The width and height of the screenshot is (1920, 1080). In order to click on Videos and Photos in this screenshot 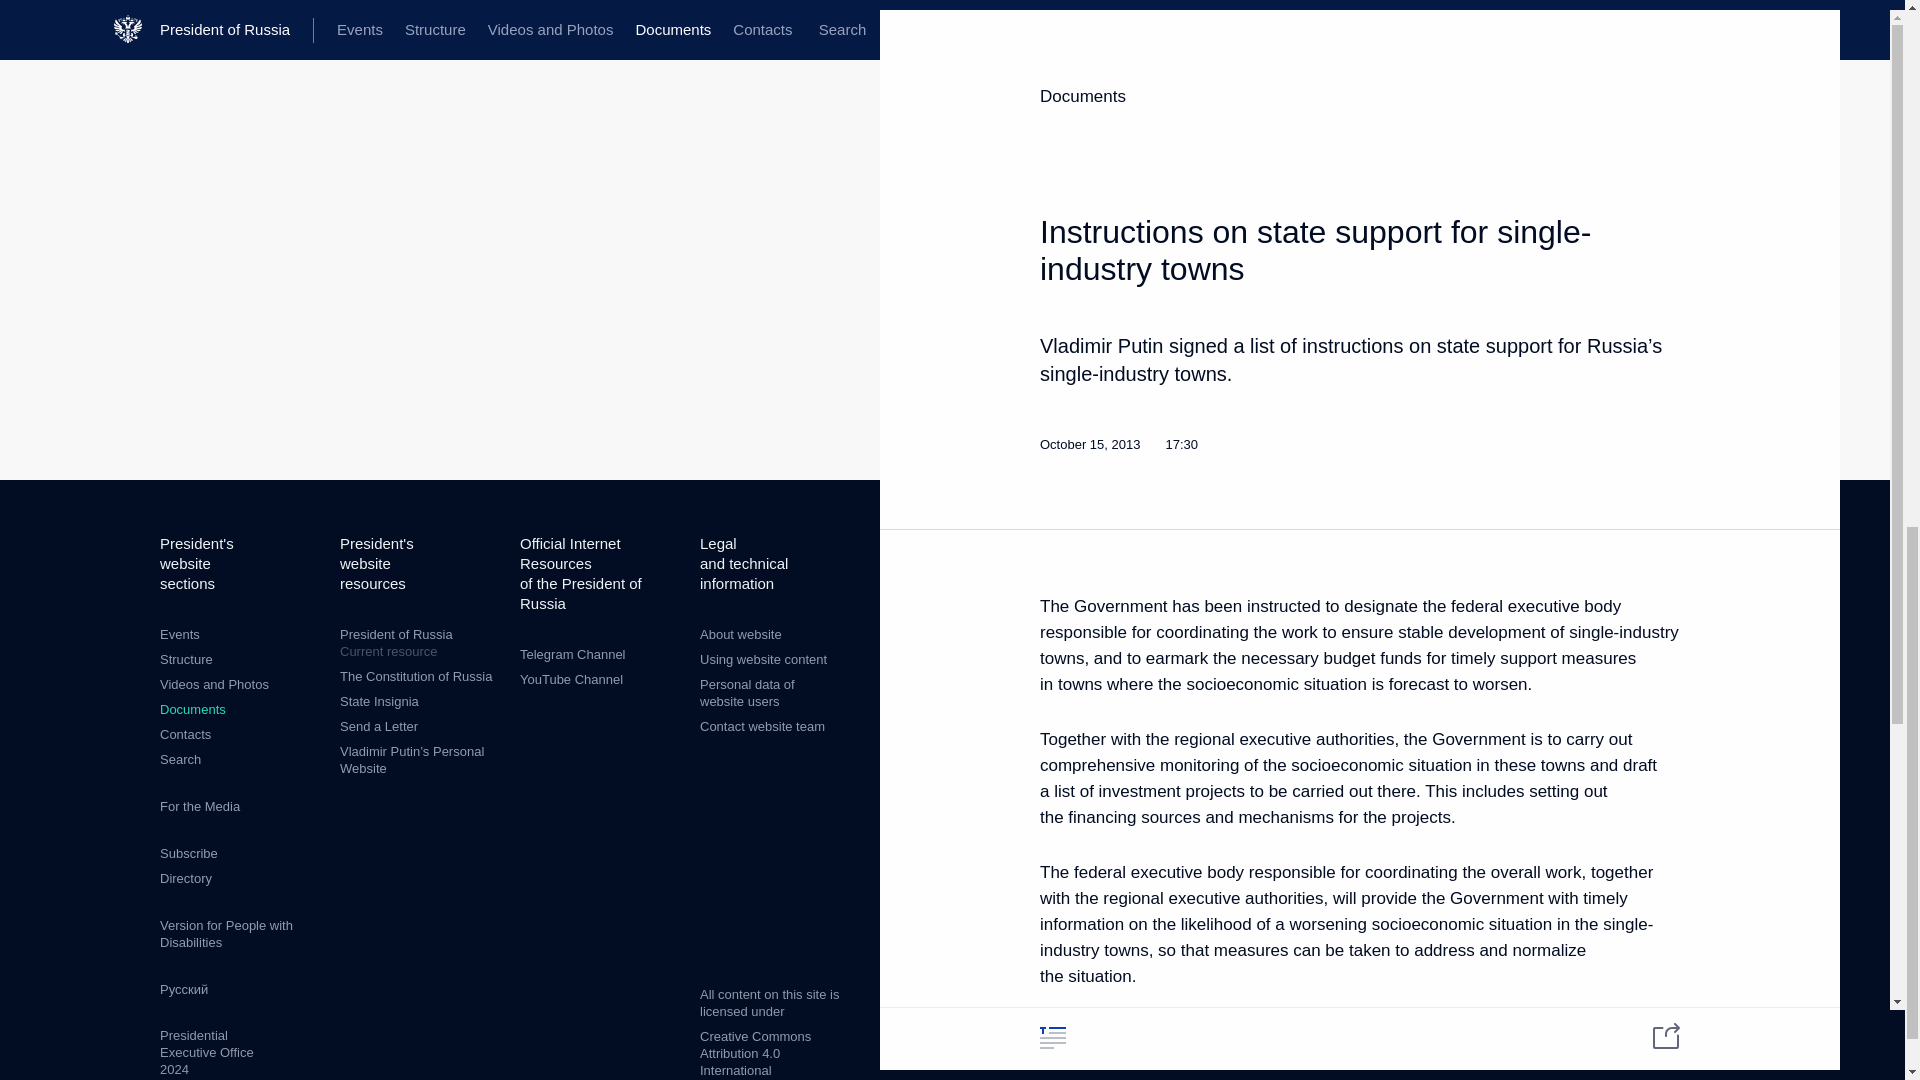, I will do `click(214, 684)`.